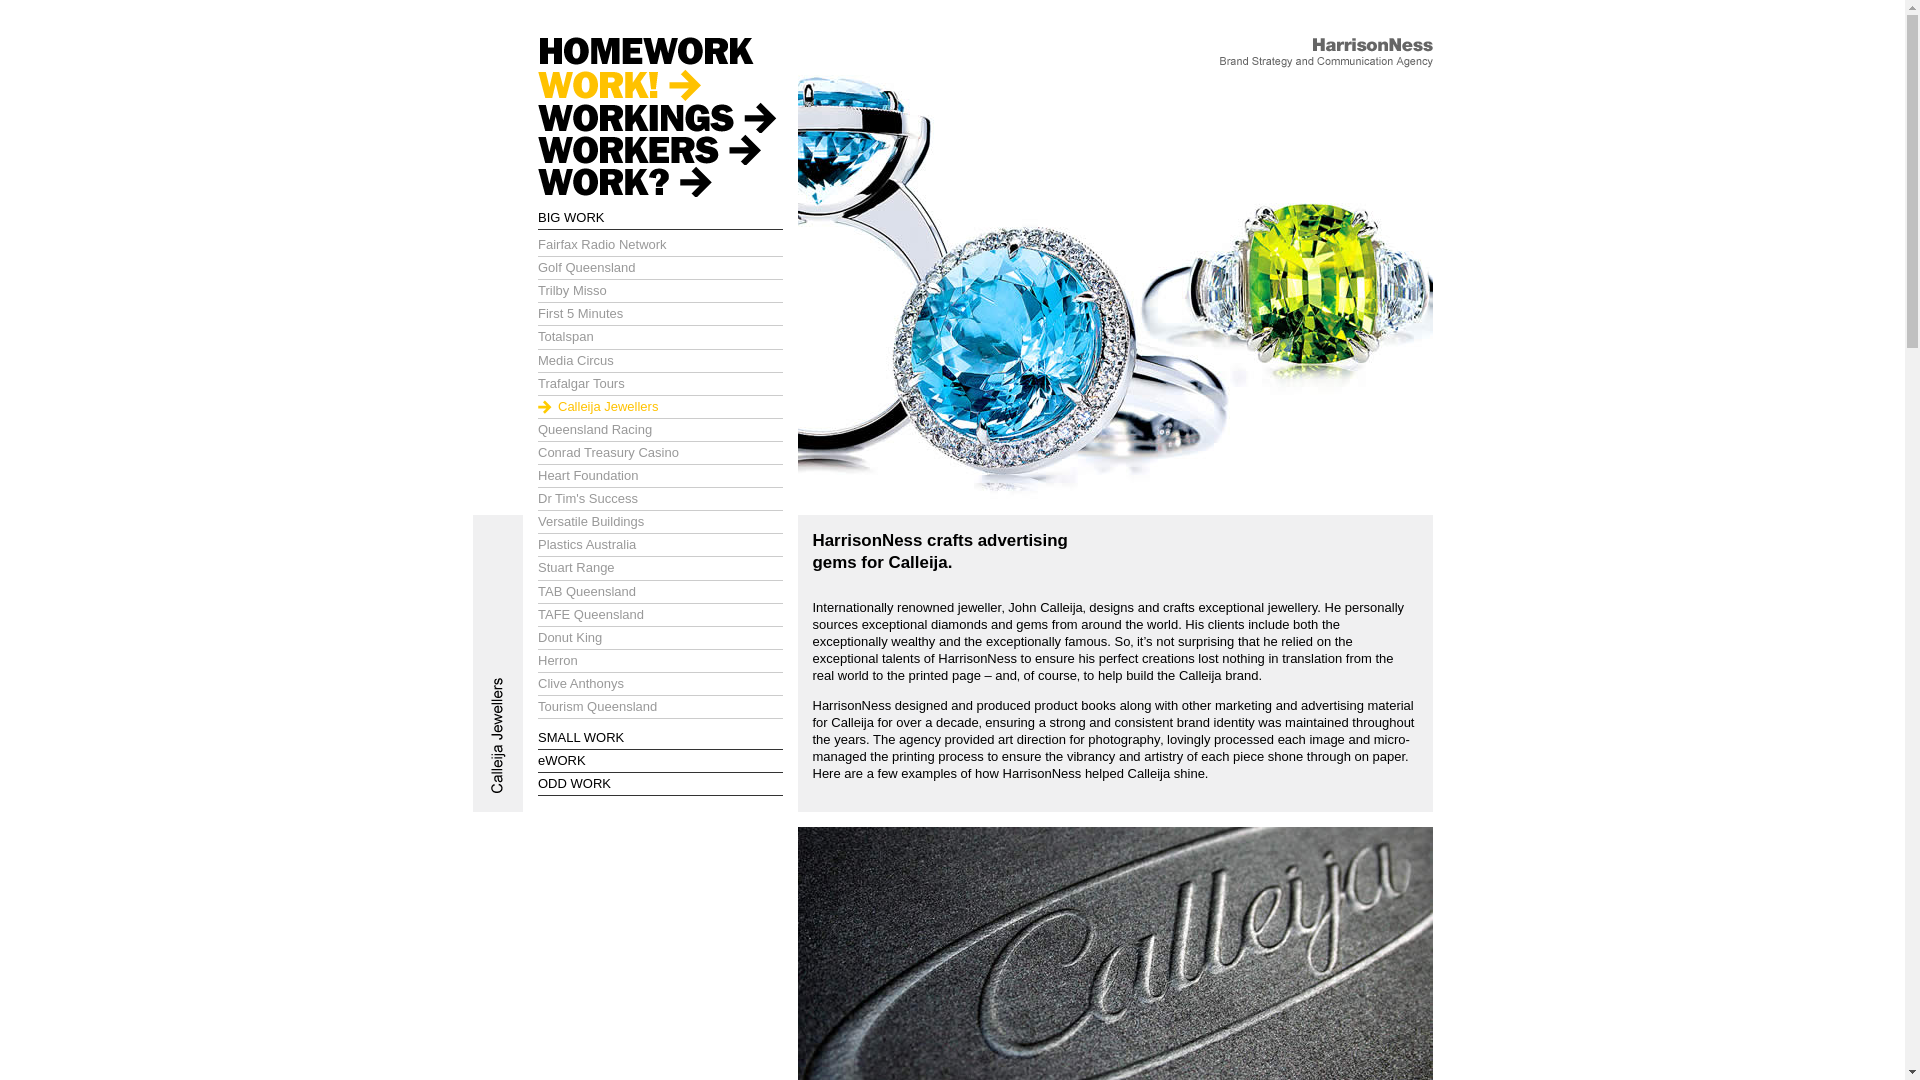 The height and width of the screenshot is (1080, 1920). I want to click on Media Circus, so click(660, 362).